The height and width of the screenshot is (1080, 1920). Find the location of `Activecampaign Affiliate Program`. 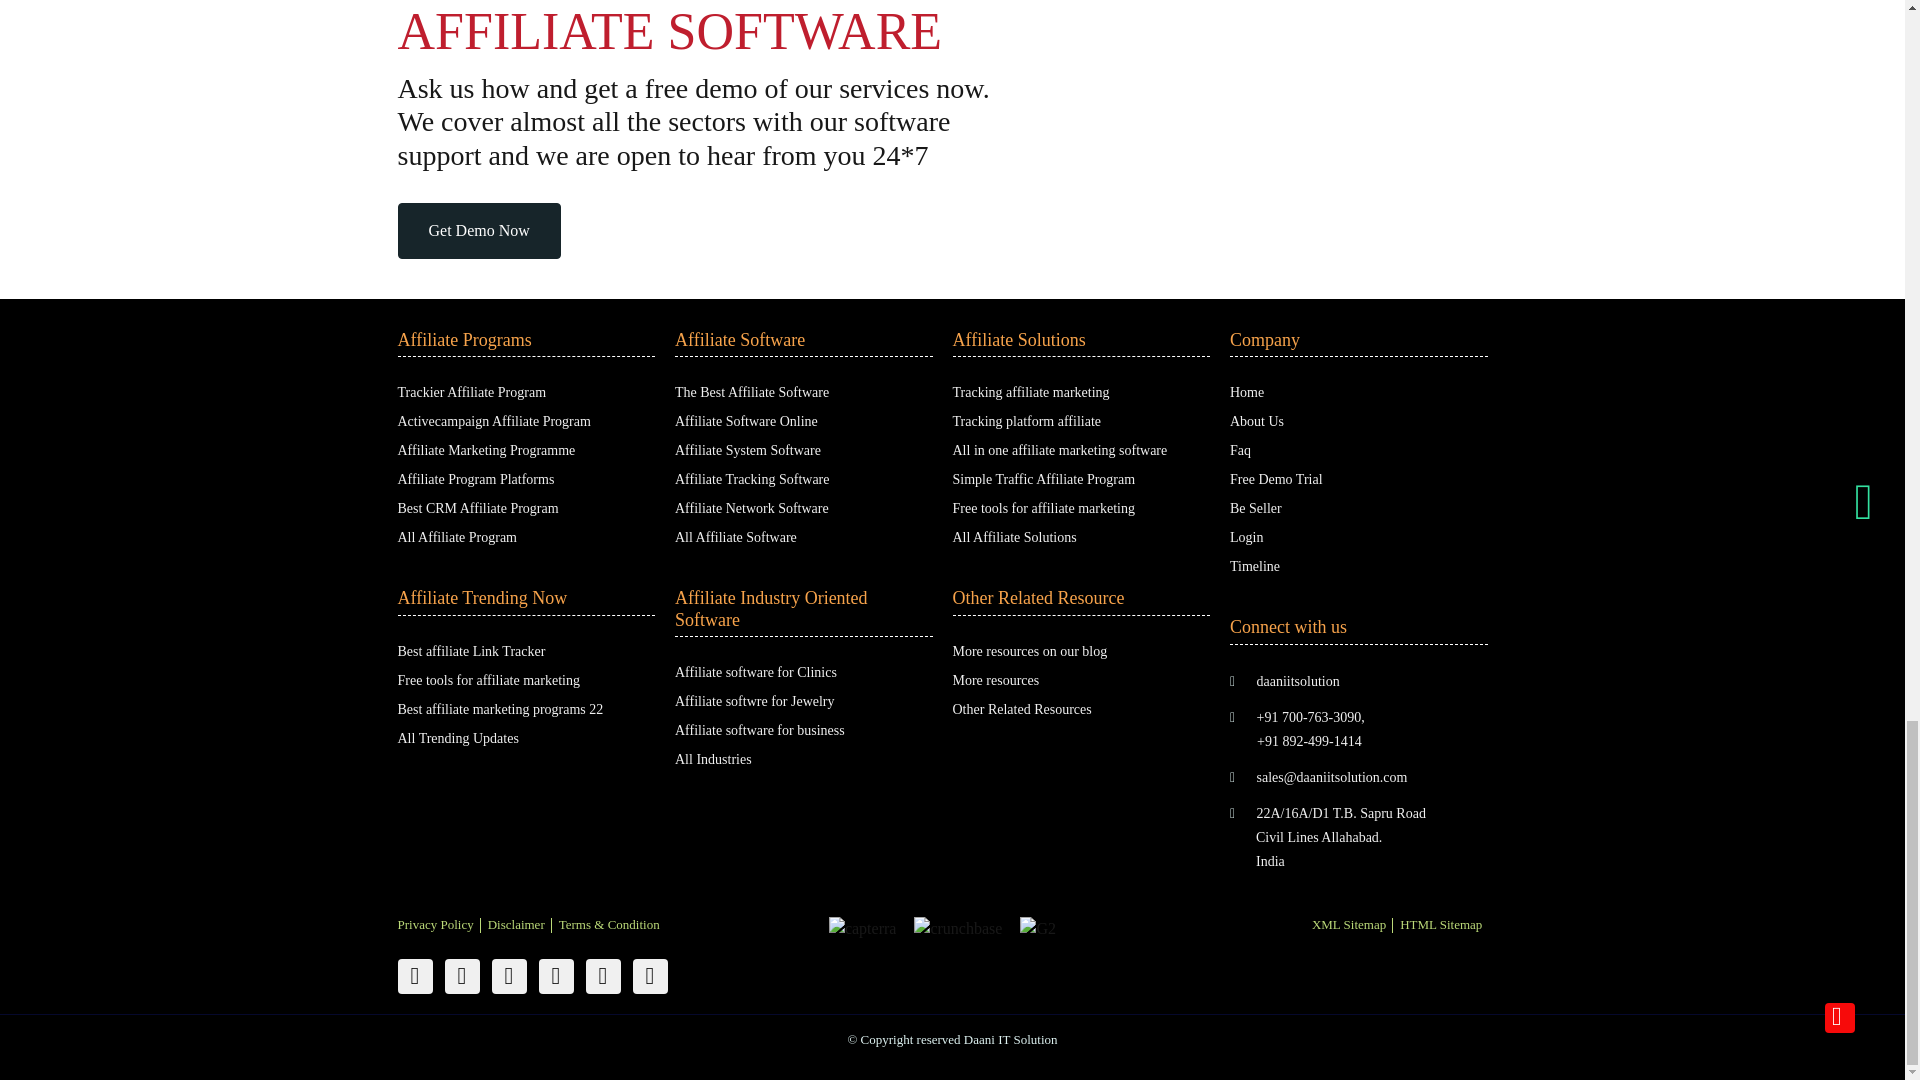

Activecampaign Affiliate Program is located at coordinates (494, 420).